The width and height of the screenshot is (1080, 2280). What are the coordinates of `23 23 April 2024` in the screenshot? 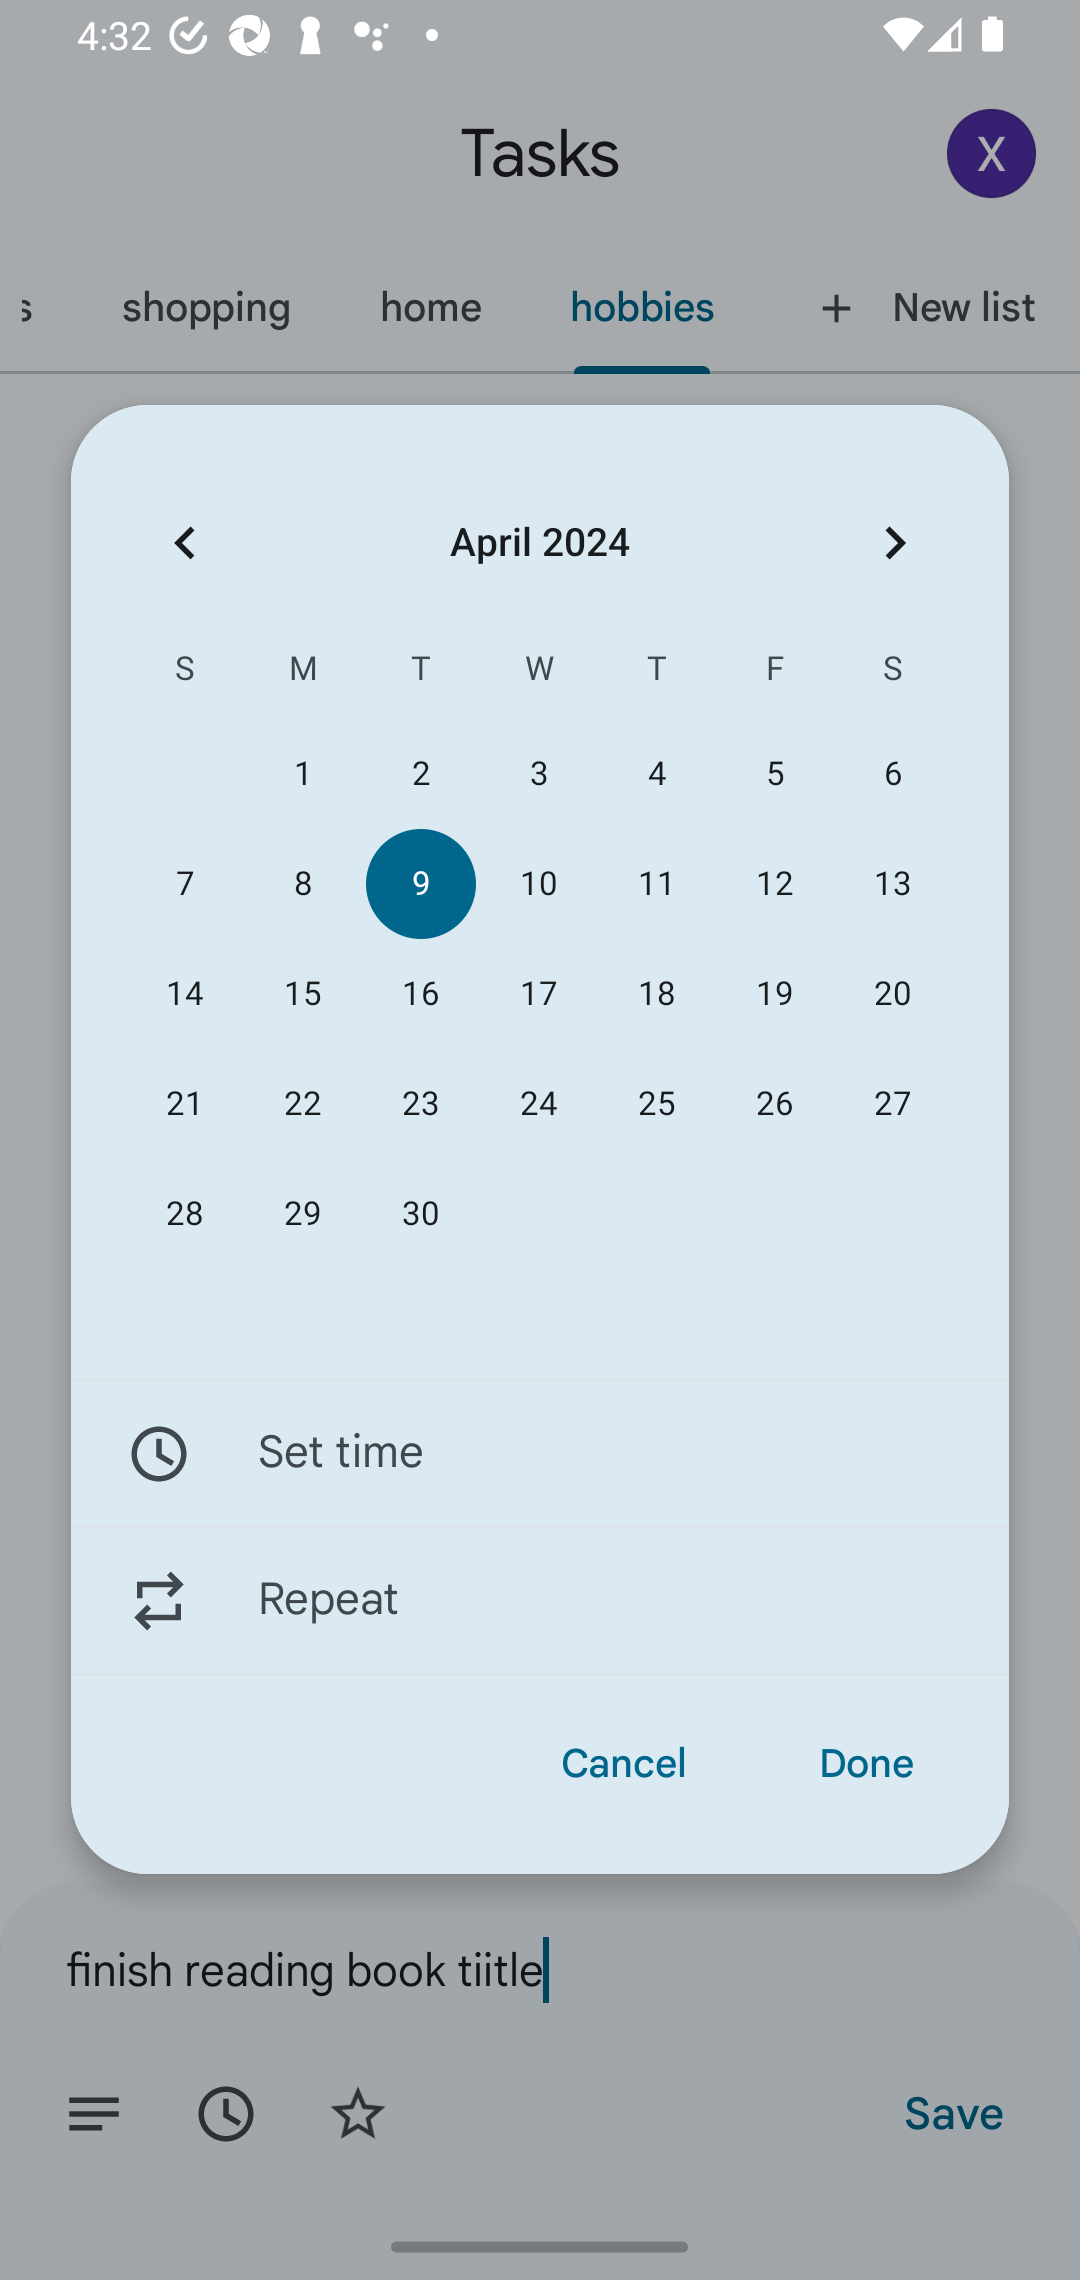 It's located at (420, 1103).